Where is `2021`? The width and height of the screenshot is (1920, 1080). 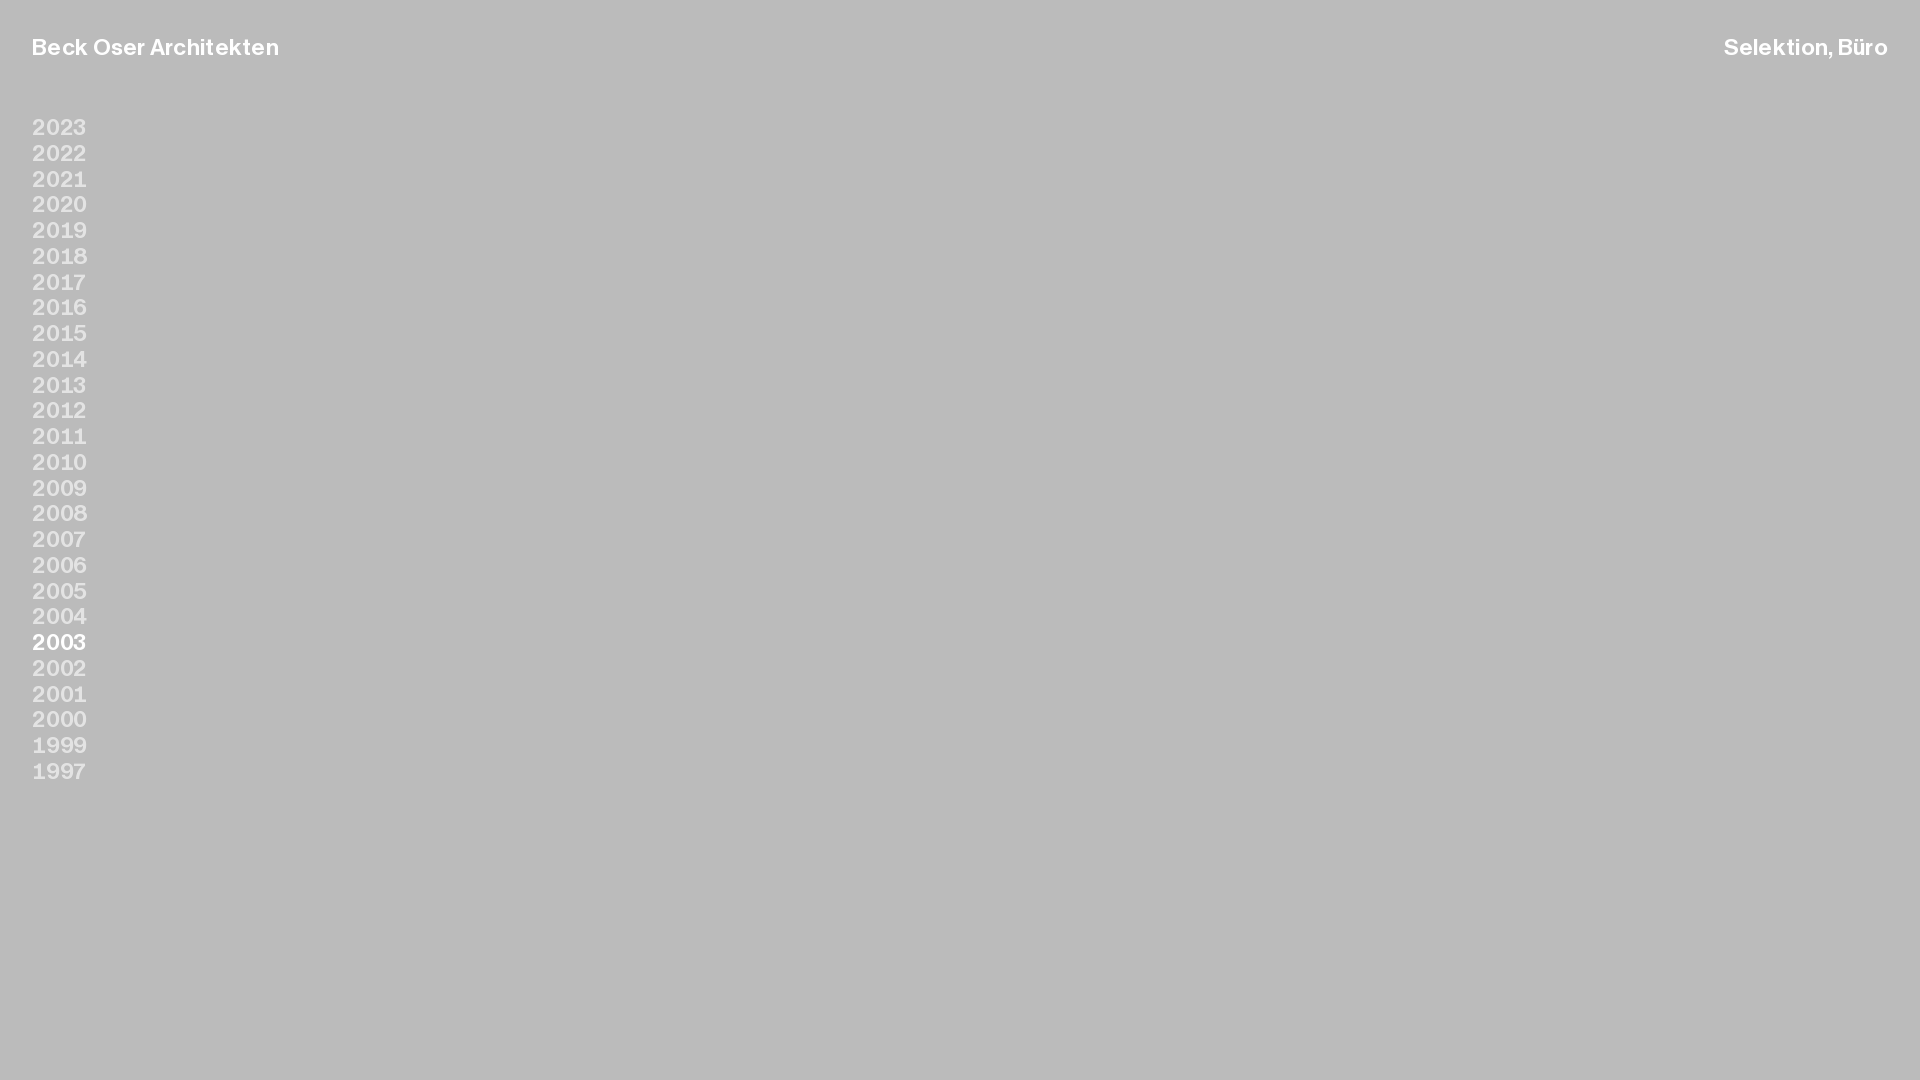
2021 is located at coordinates (60, 180).